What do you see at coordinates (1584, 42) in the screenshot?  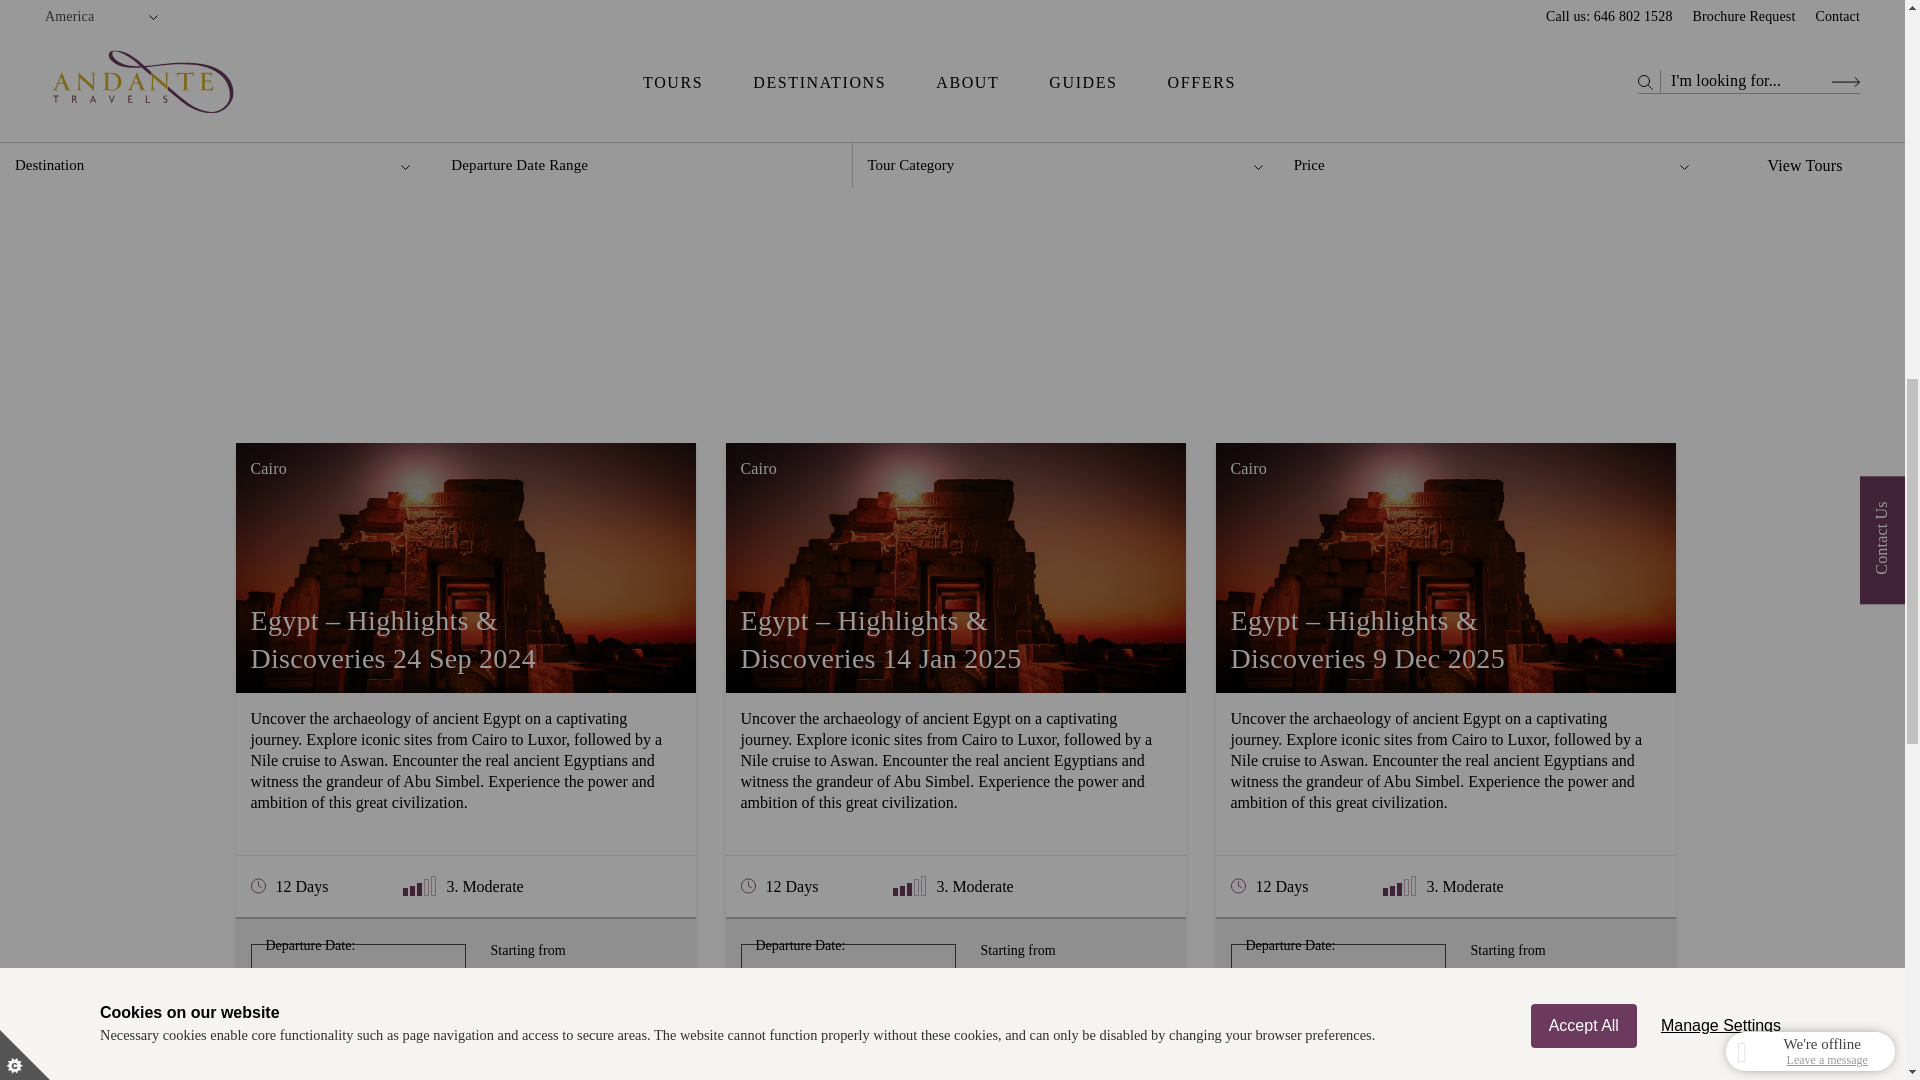 I see `Accept All` at bounding box center [1584, 42].